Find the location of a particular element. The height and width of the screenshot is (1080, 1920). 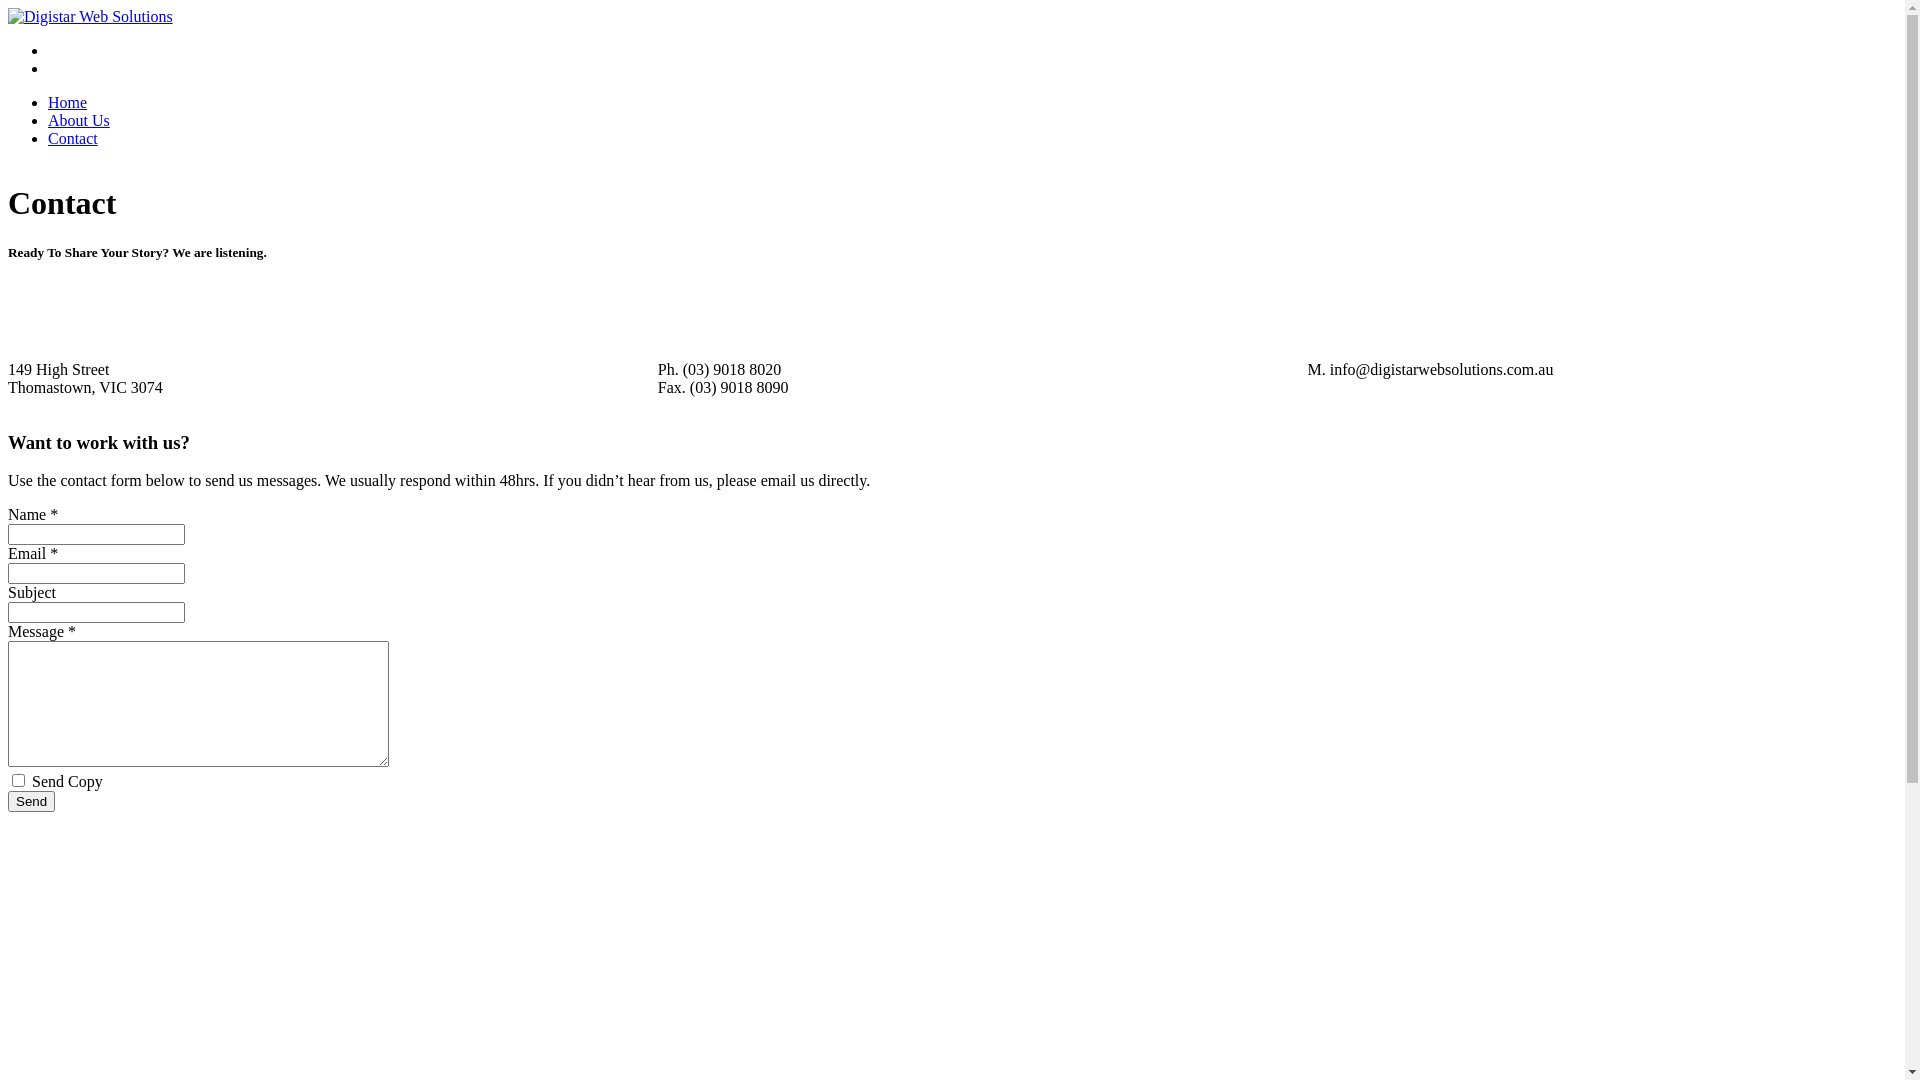

Digistar Web Solutions is located at coordinates (90, 16).